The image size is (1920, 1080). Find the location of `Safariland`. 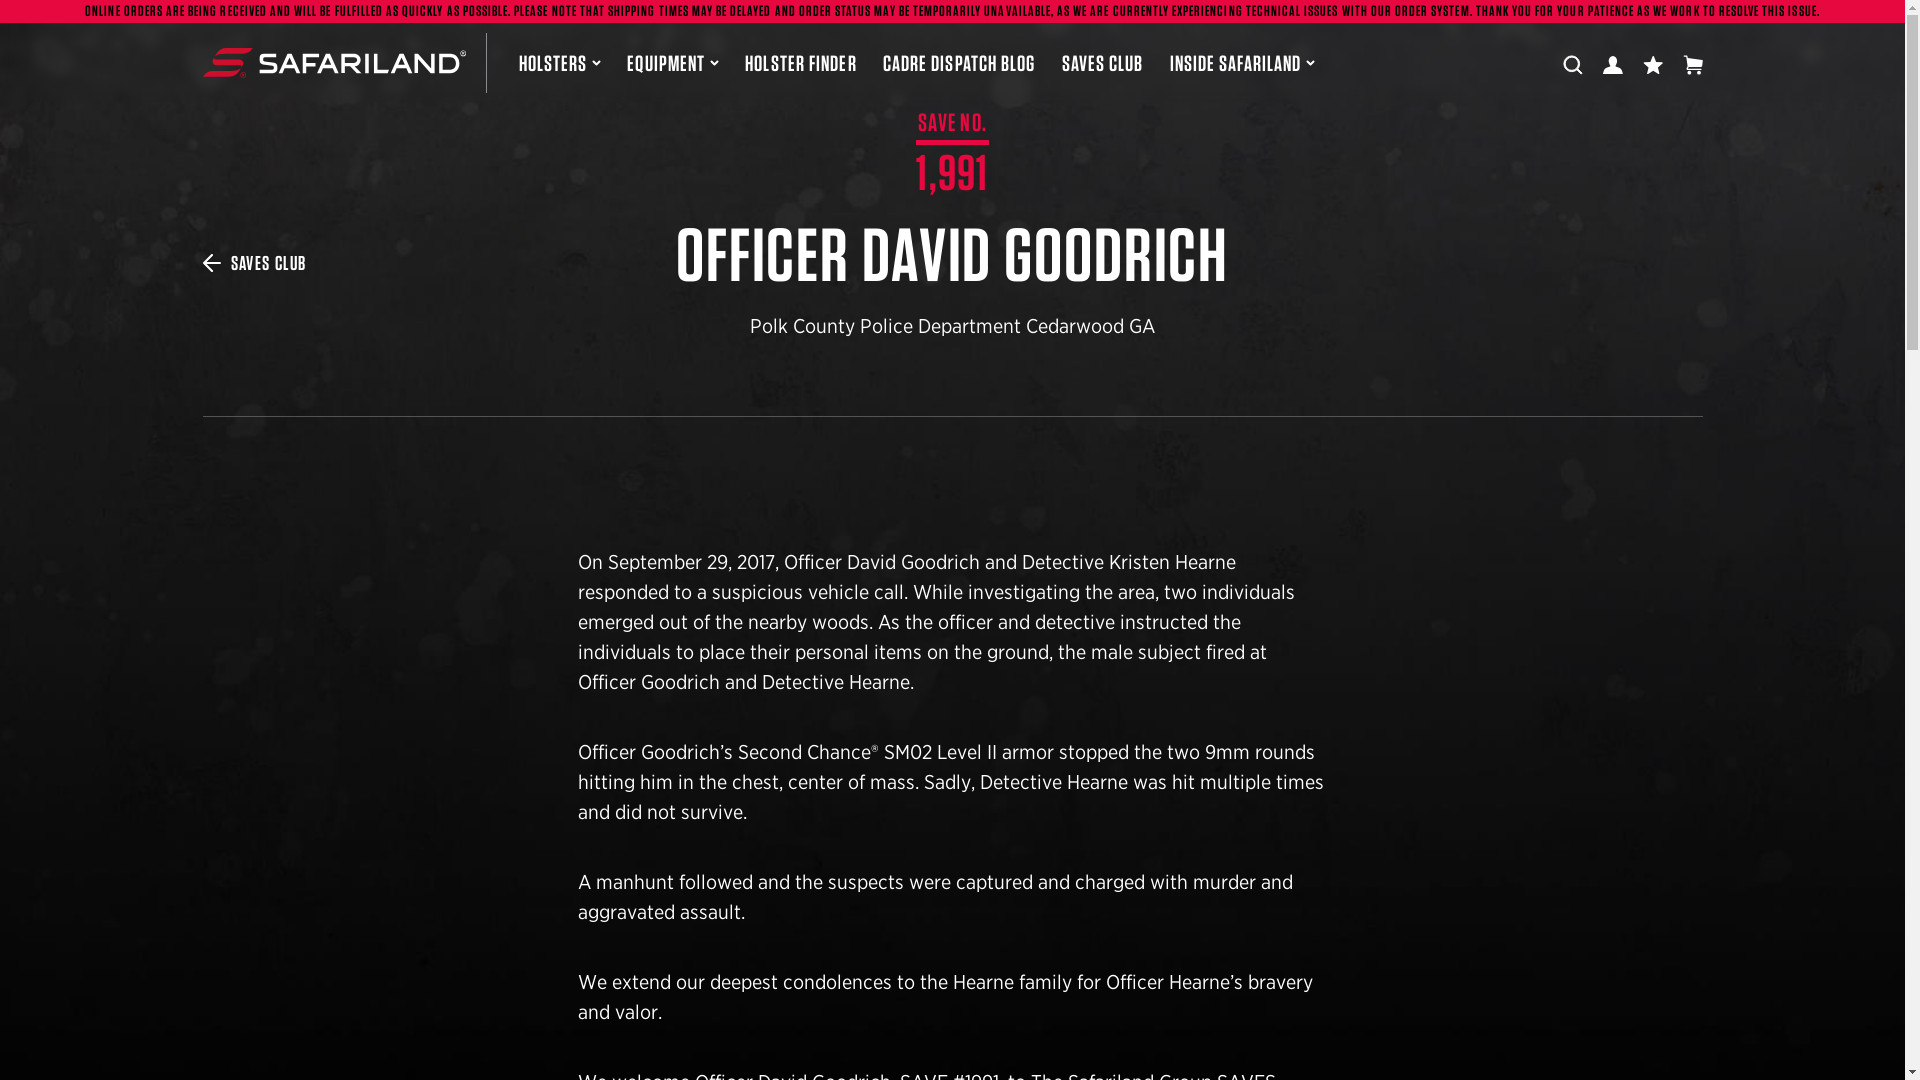

Safariland is located at coordinates (332, 62).